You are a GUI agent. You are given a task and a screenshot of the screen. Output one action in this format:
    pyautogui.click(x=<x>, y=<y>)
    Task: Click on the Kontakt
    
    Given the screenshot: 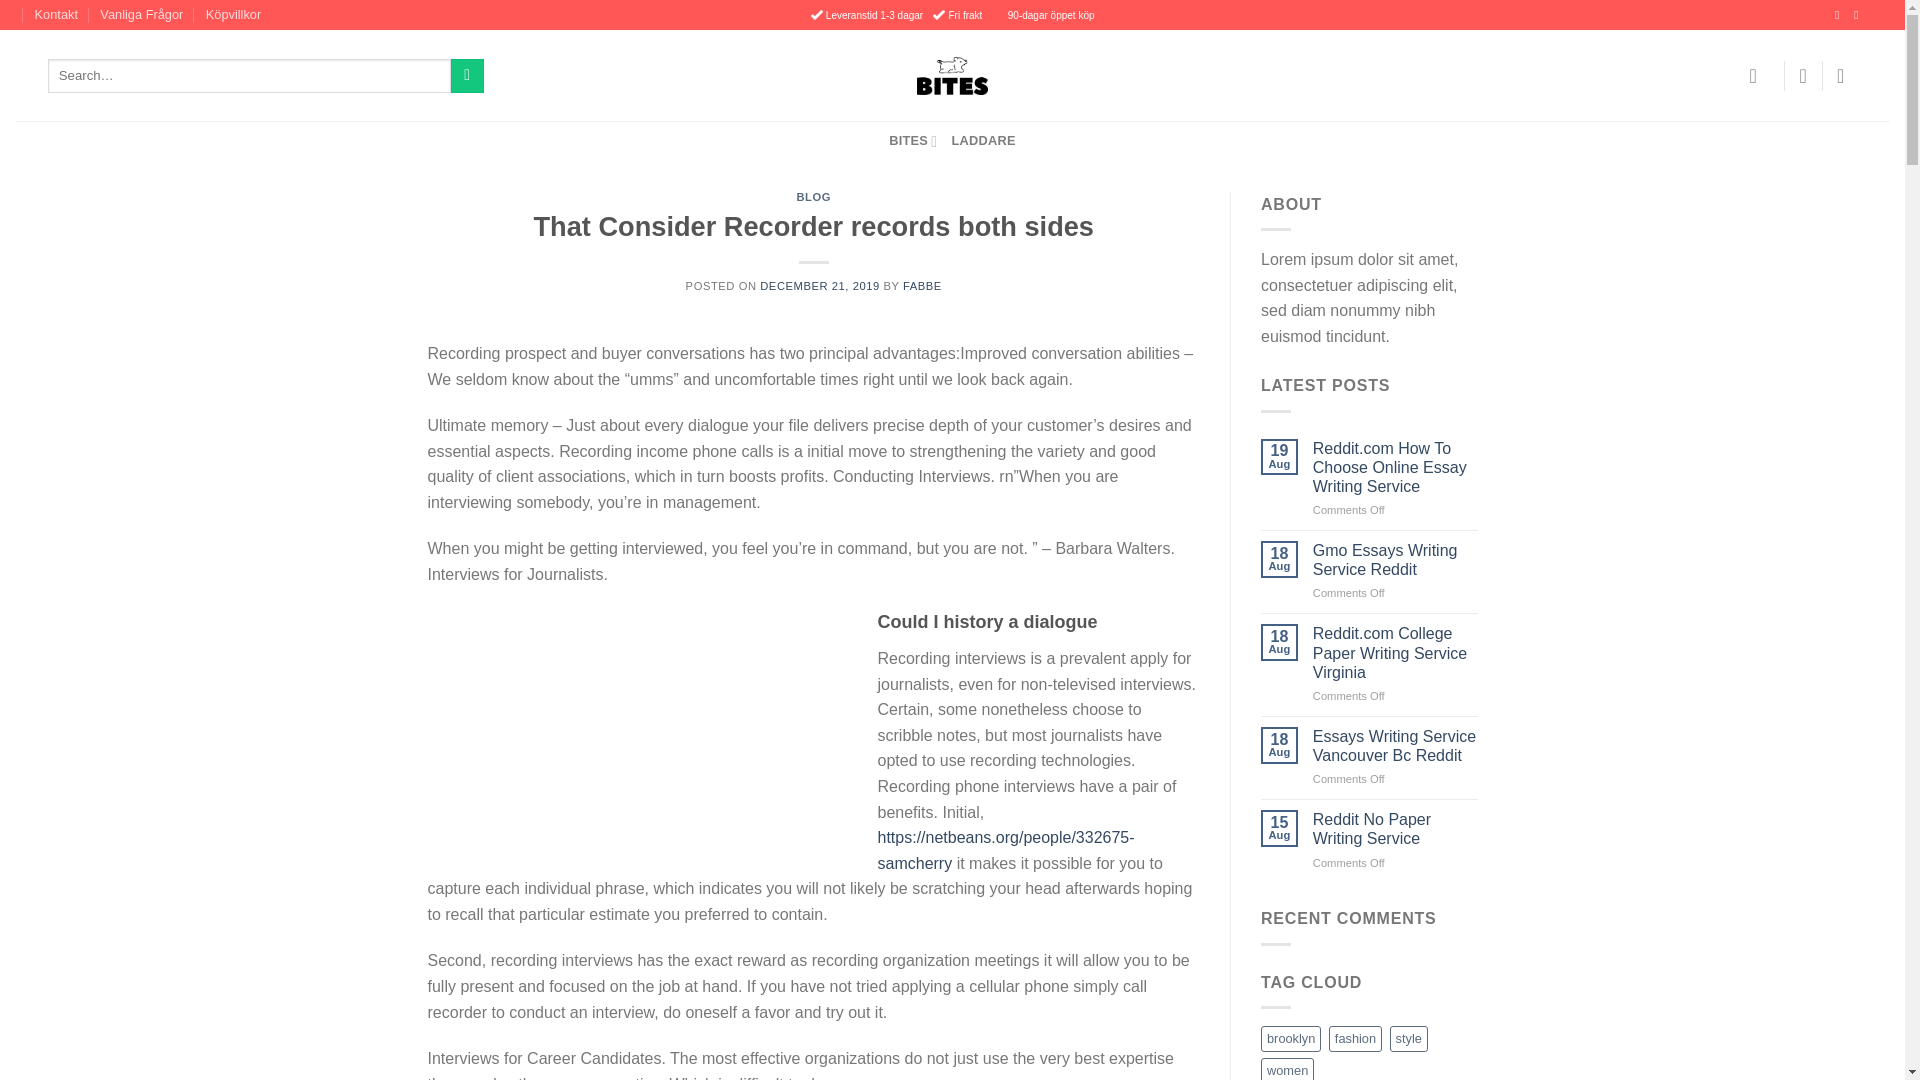 What is the action you would take?
    pyautogui.click(x=56, y=15)
    